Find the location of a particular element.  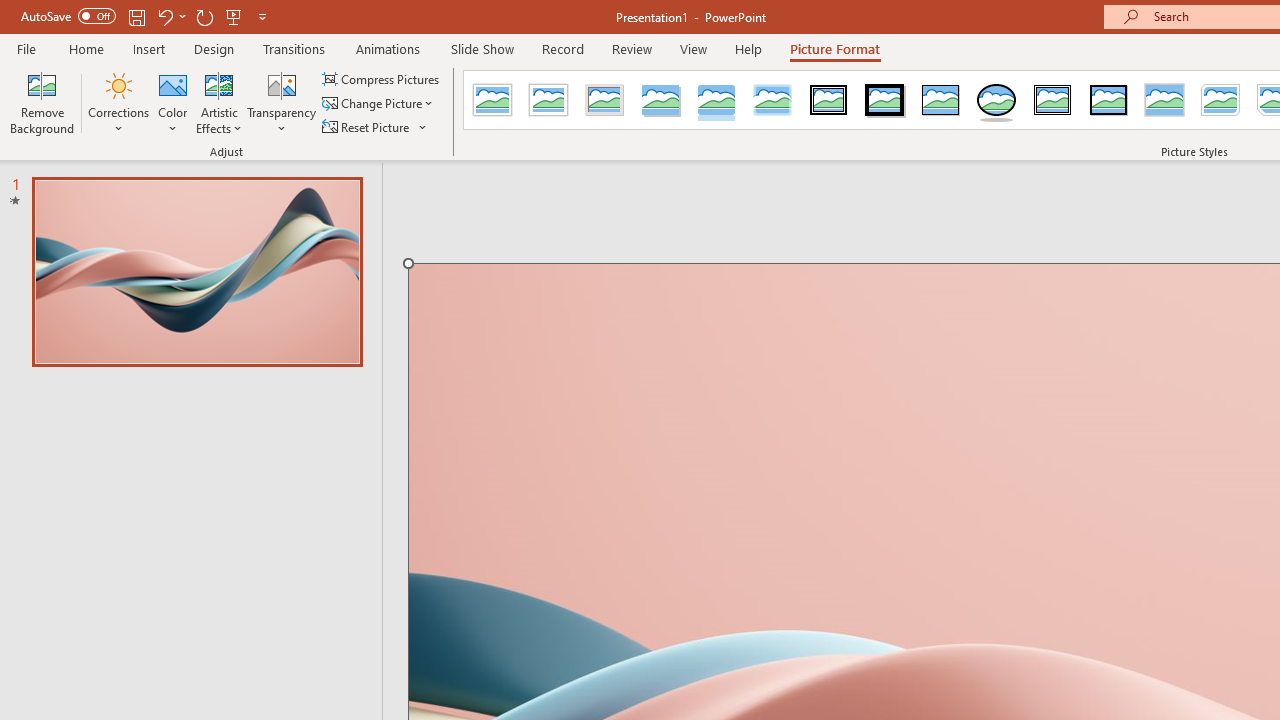

Customize Quick Access Toolbar is located at coordinates (262, 16).